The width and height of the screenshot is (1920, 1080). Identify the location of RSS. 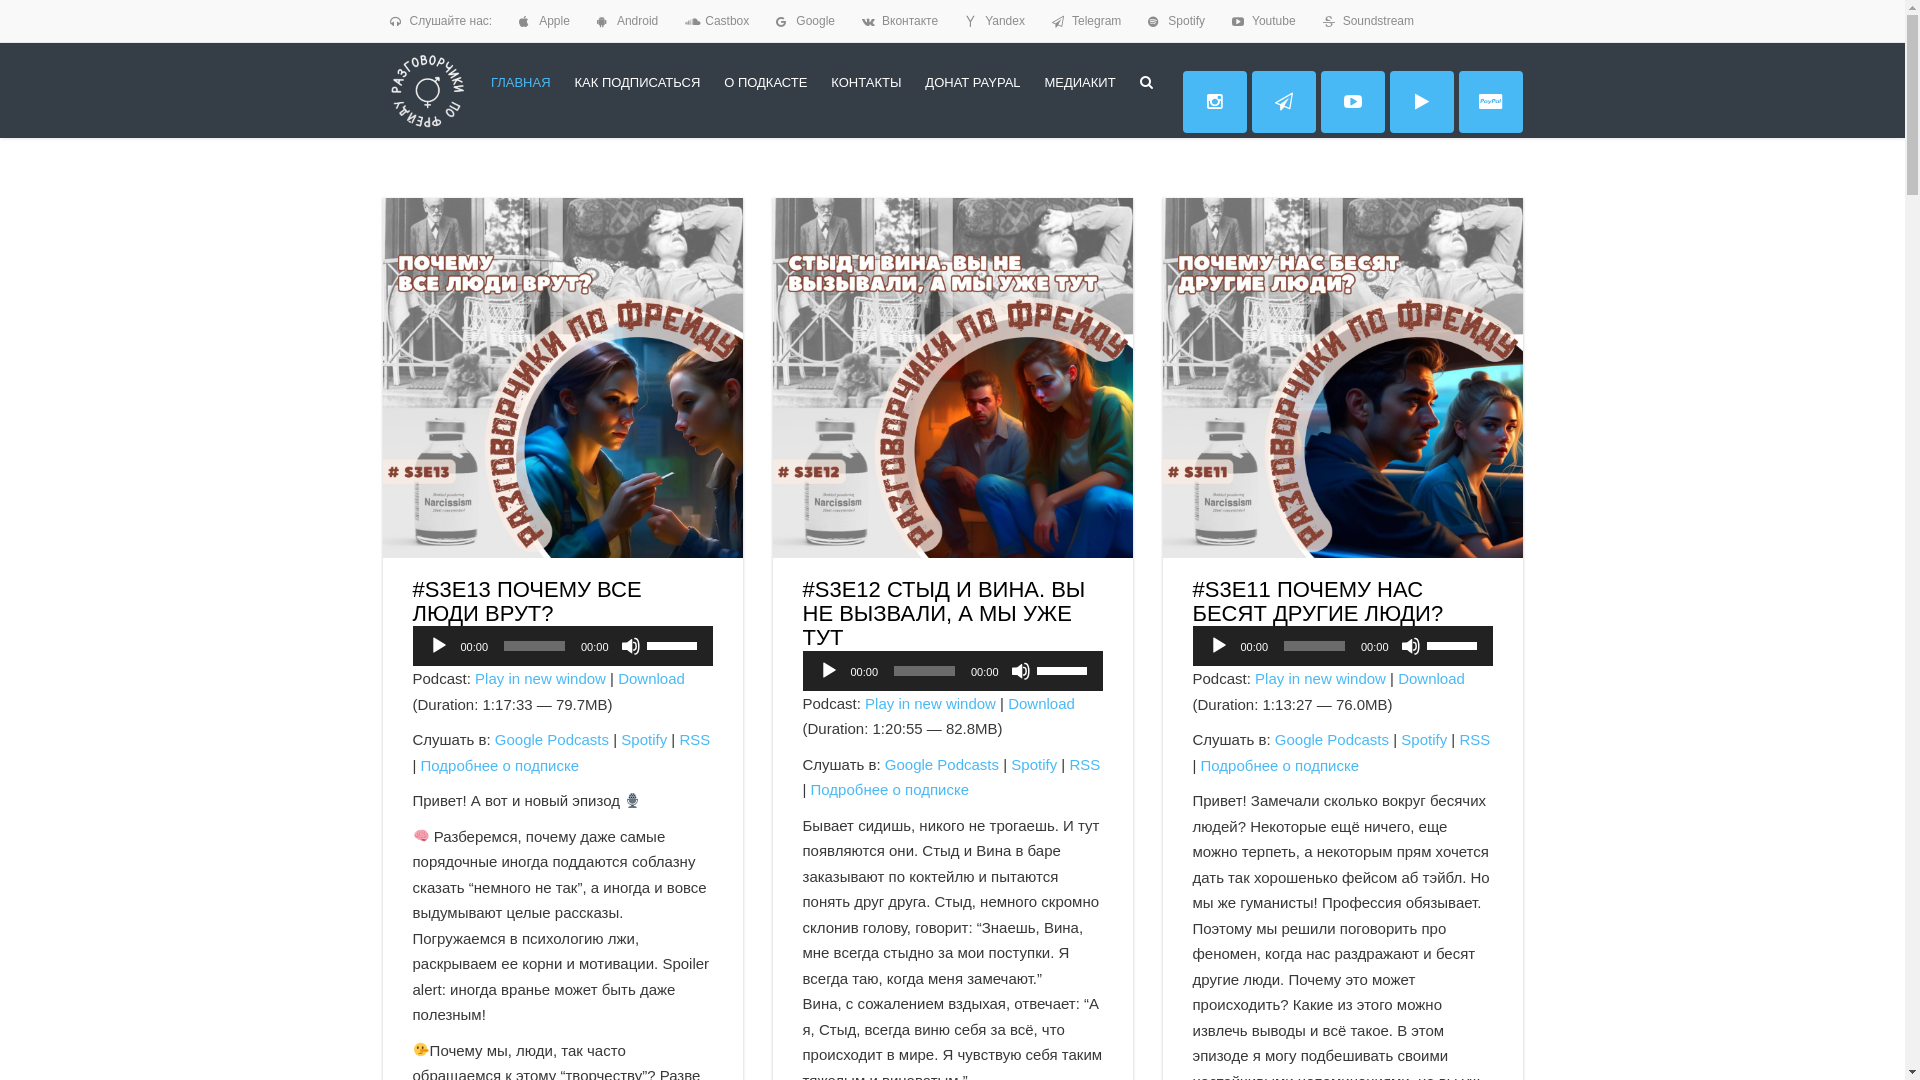
(694, 739).